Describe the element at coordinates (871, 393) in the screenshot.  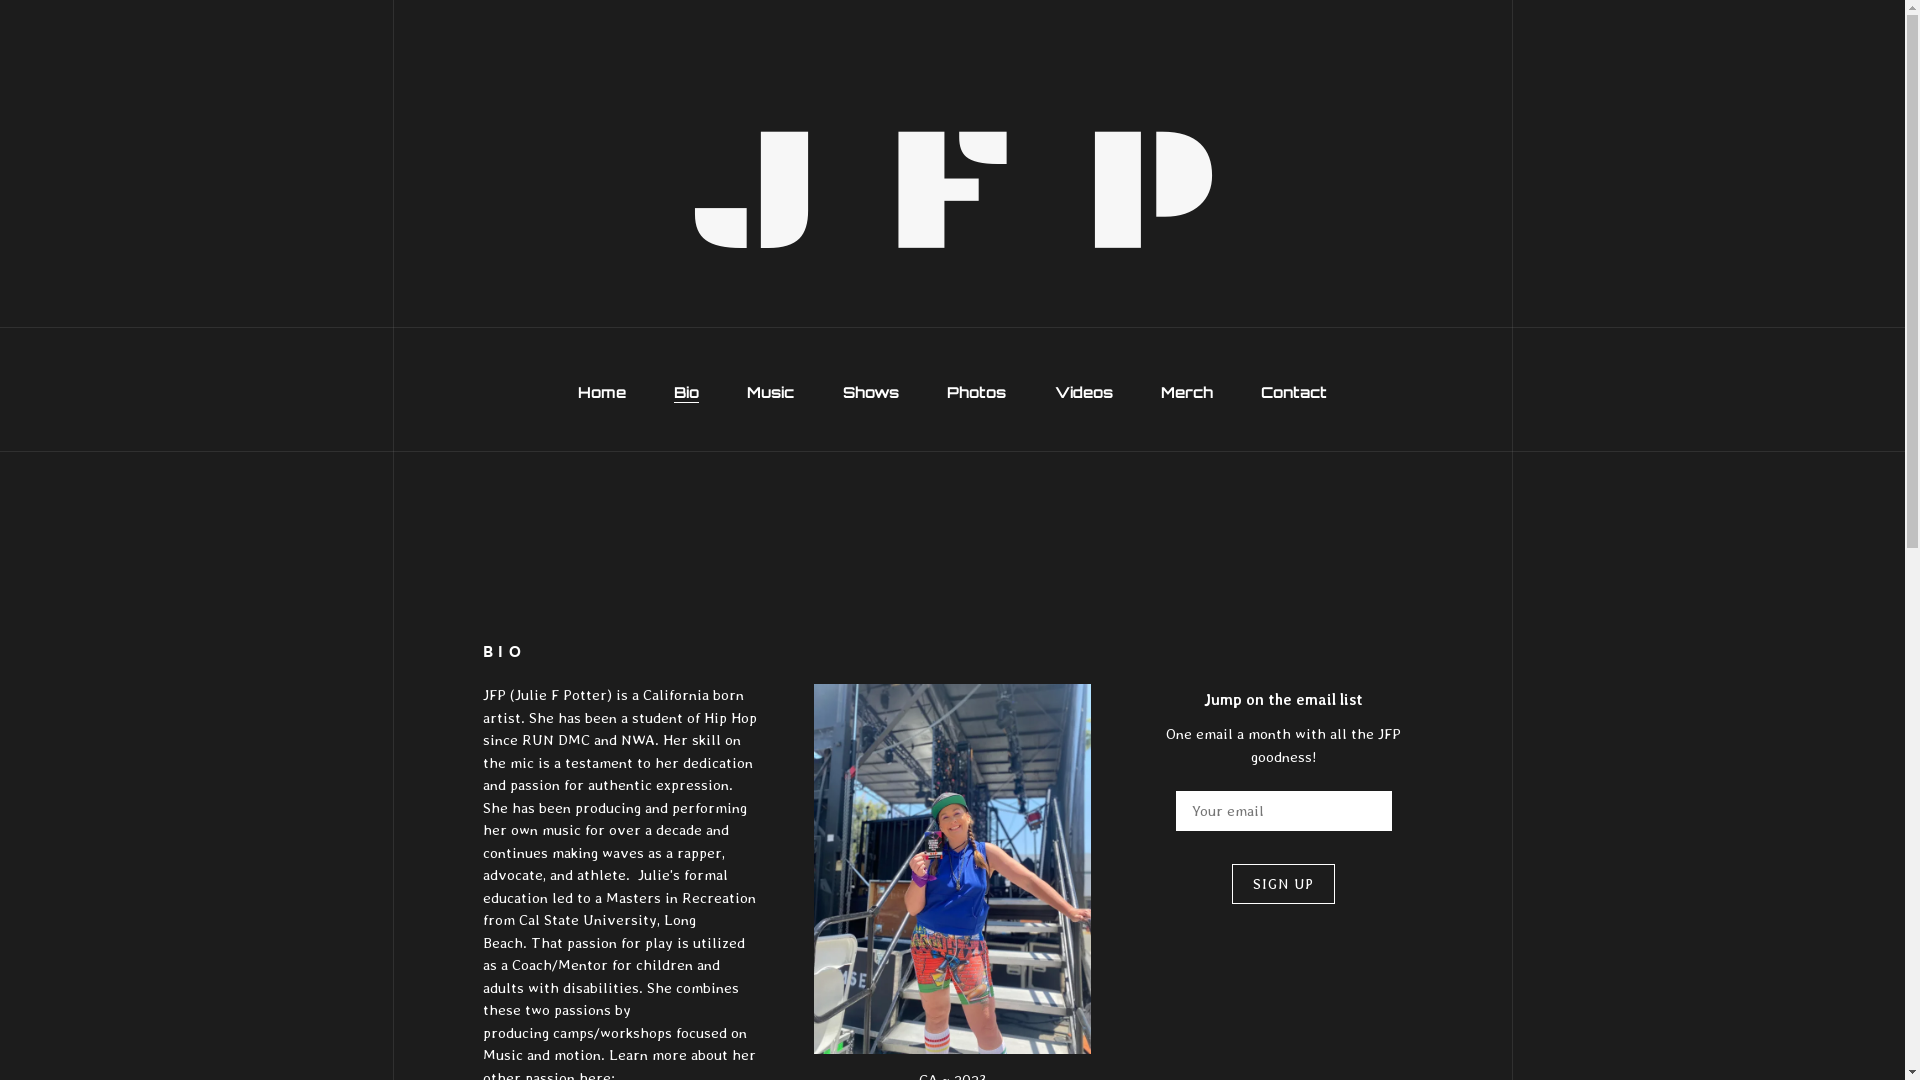
I see `Shows` at that location.